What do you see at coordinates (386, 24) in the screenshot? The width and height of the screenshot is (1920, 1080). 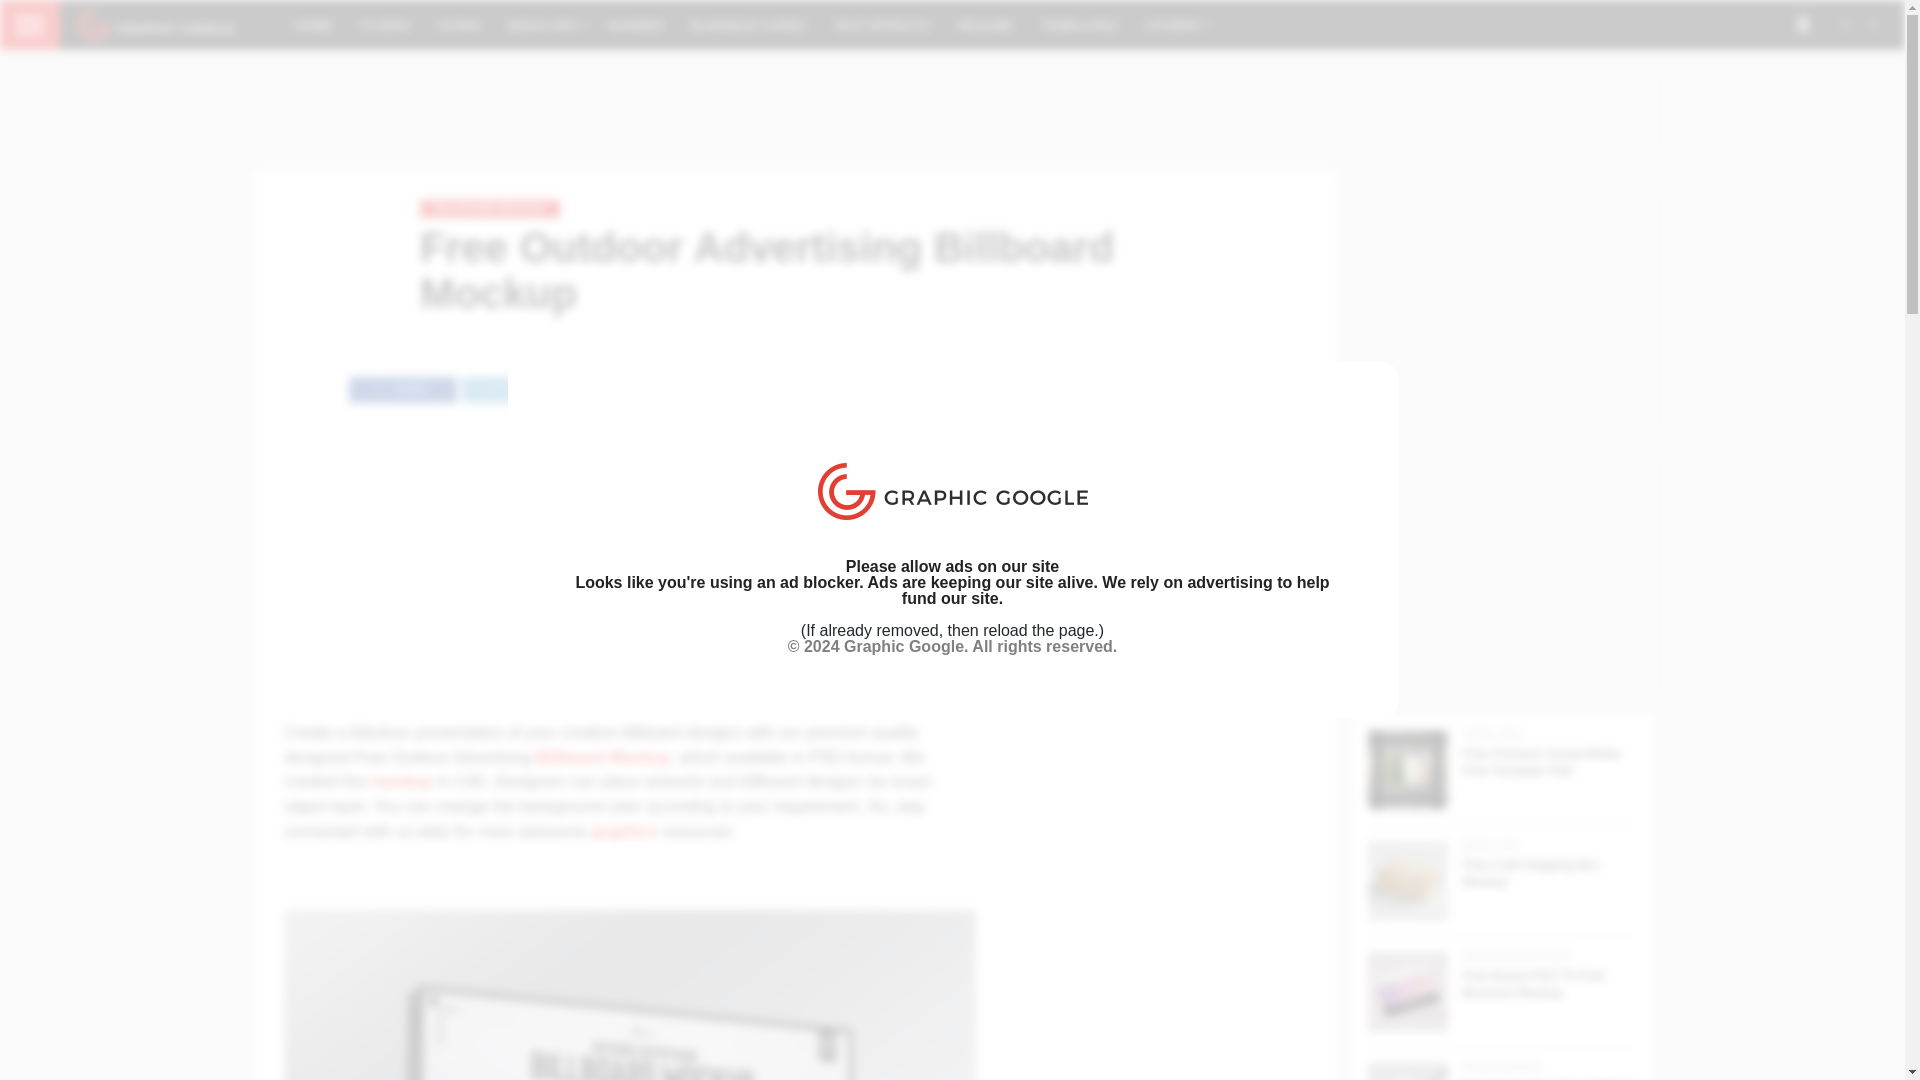 I see `FLYERS` at bounding box center [386, 24].